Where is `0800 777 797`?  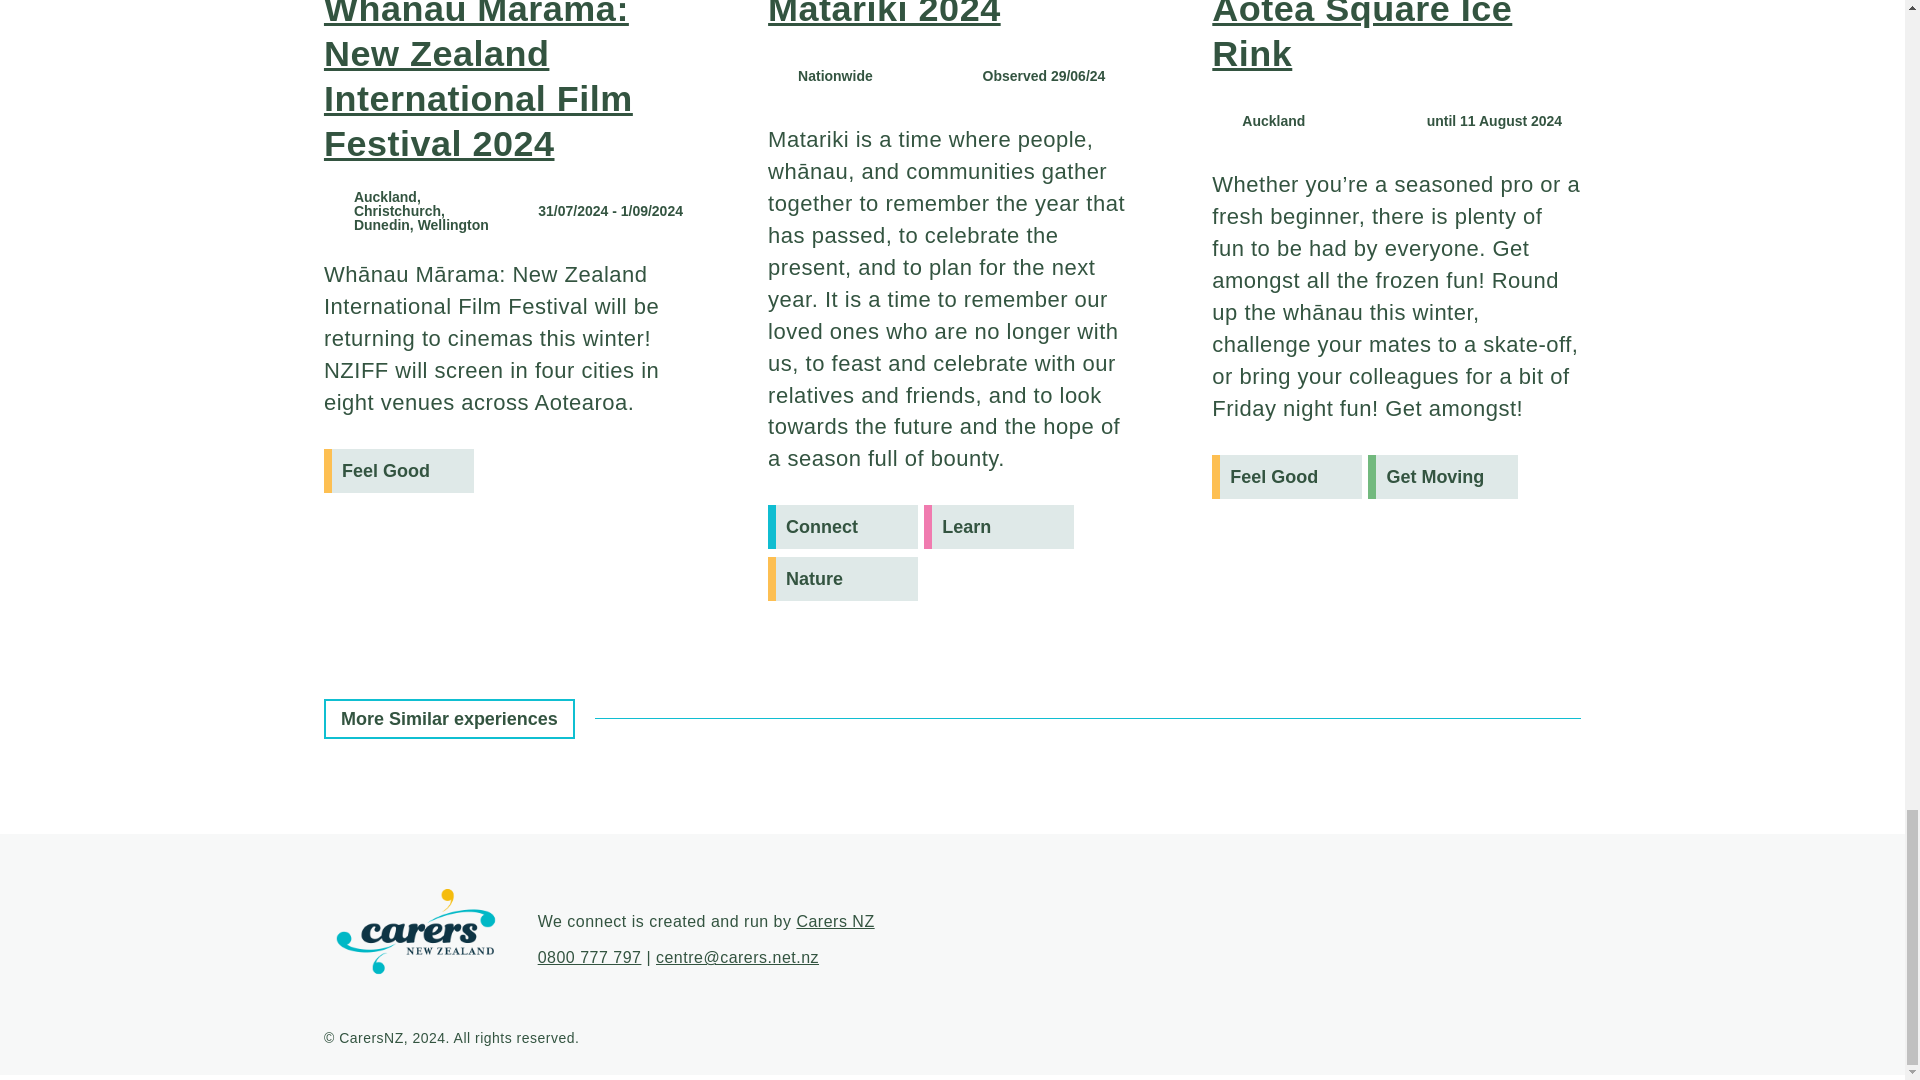
0800 777 797 is located at coordinates (589, 957).